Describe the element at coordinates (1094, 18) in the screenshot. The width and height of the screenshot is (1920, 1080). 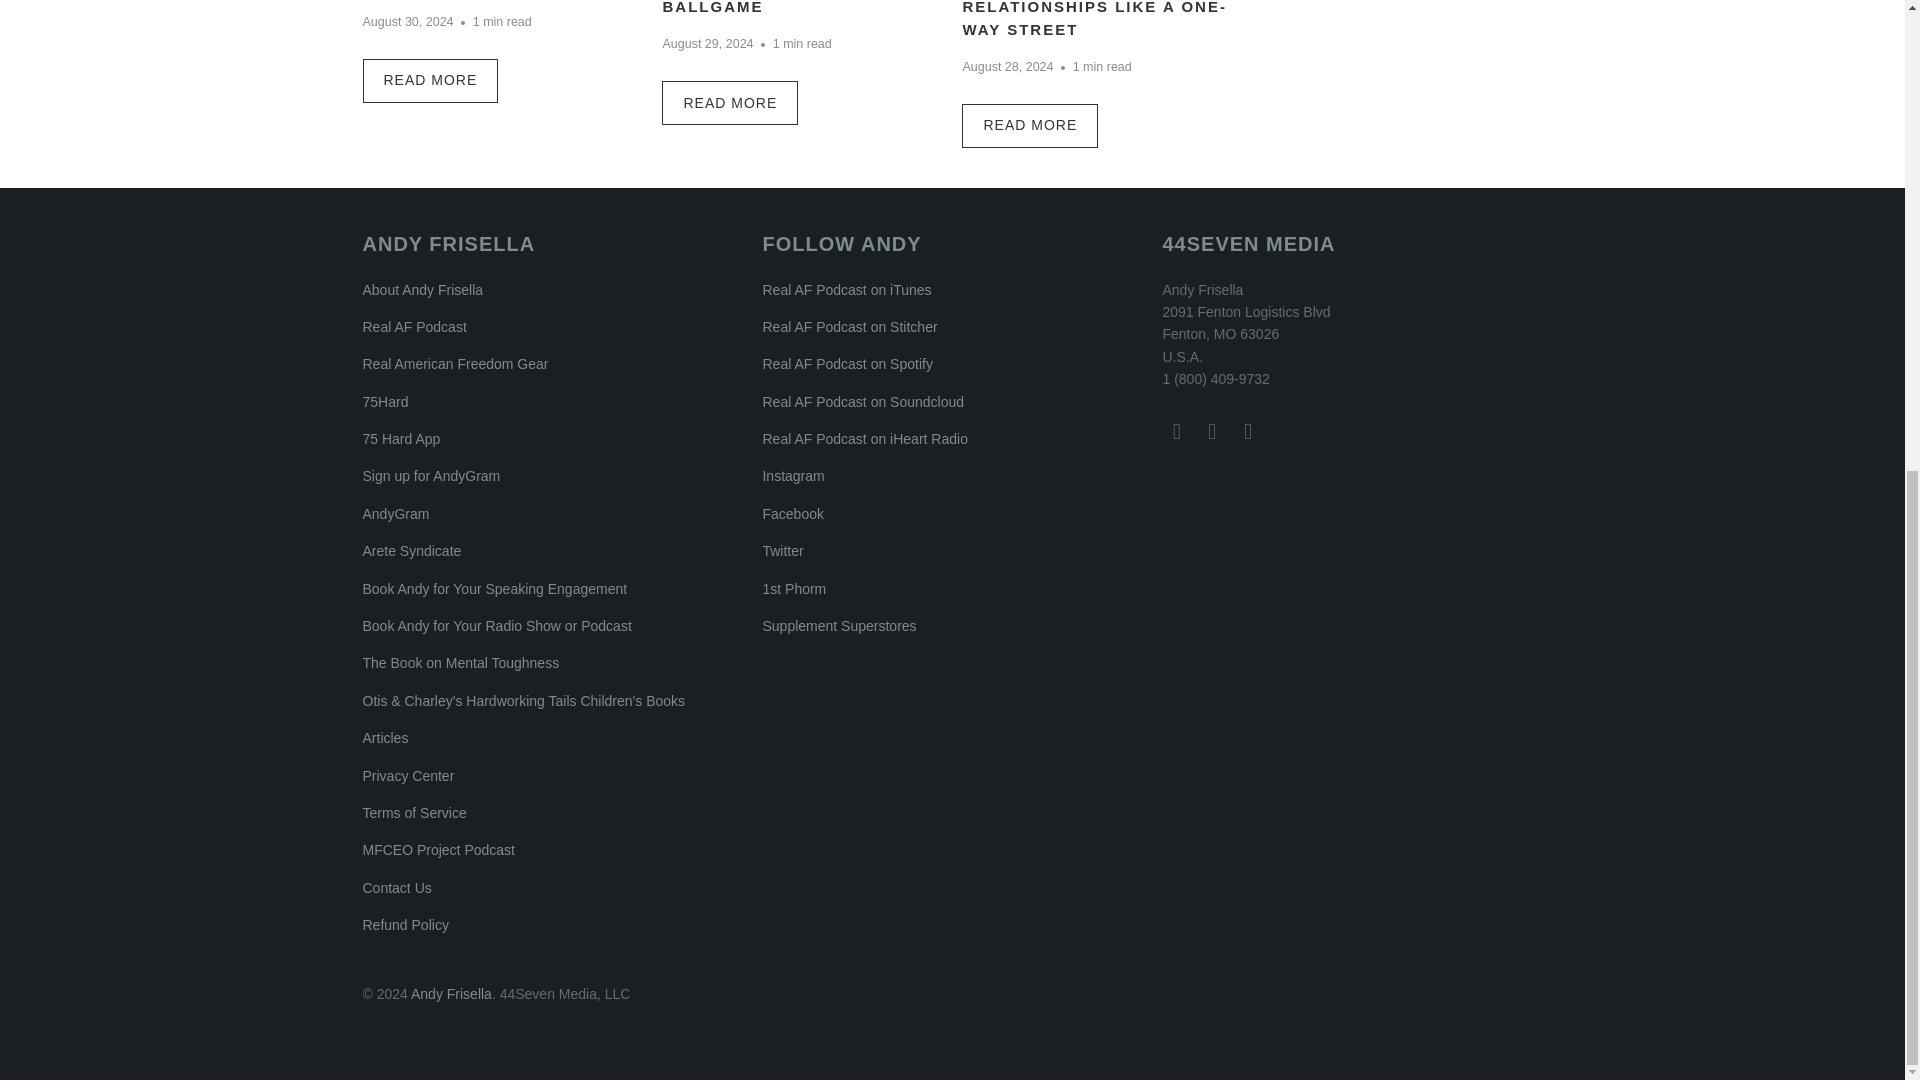
I see `Stop Treating Relationships Like a One-Way Street` at that location.